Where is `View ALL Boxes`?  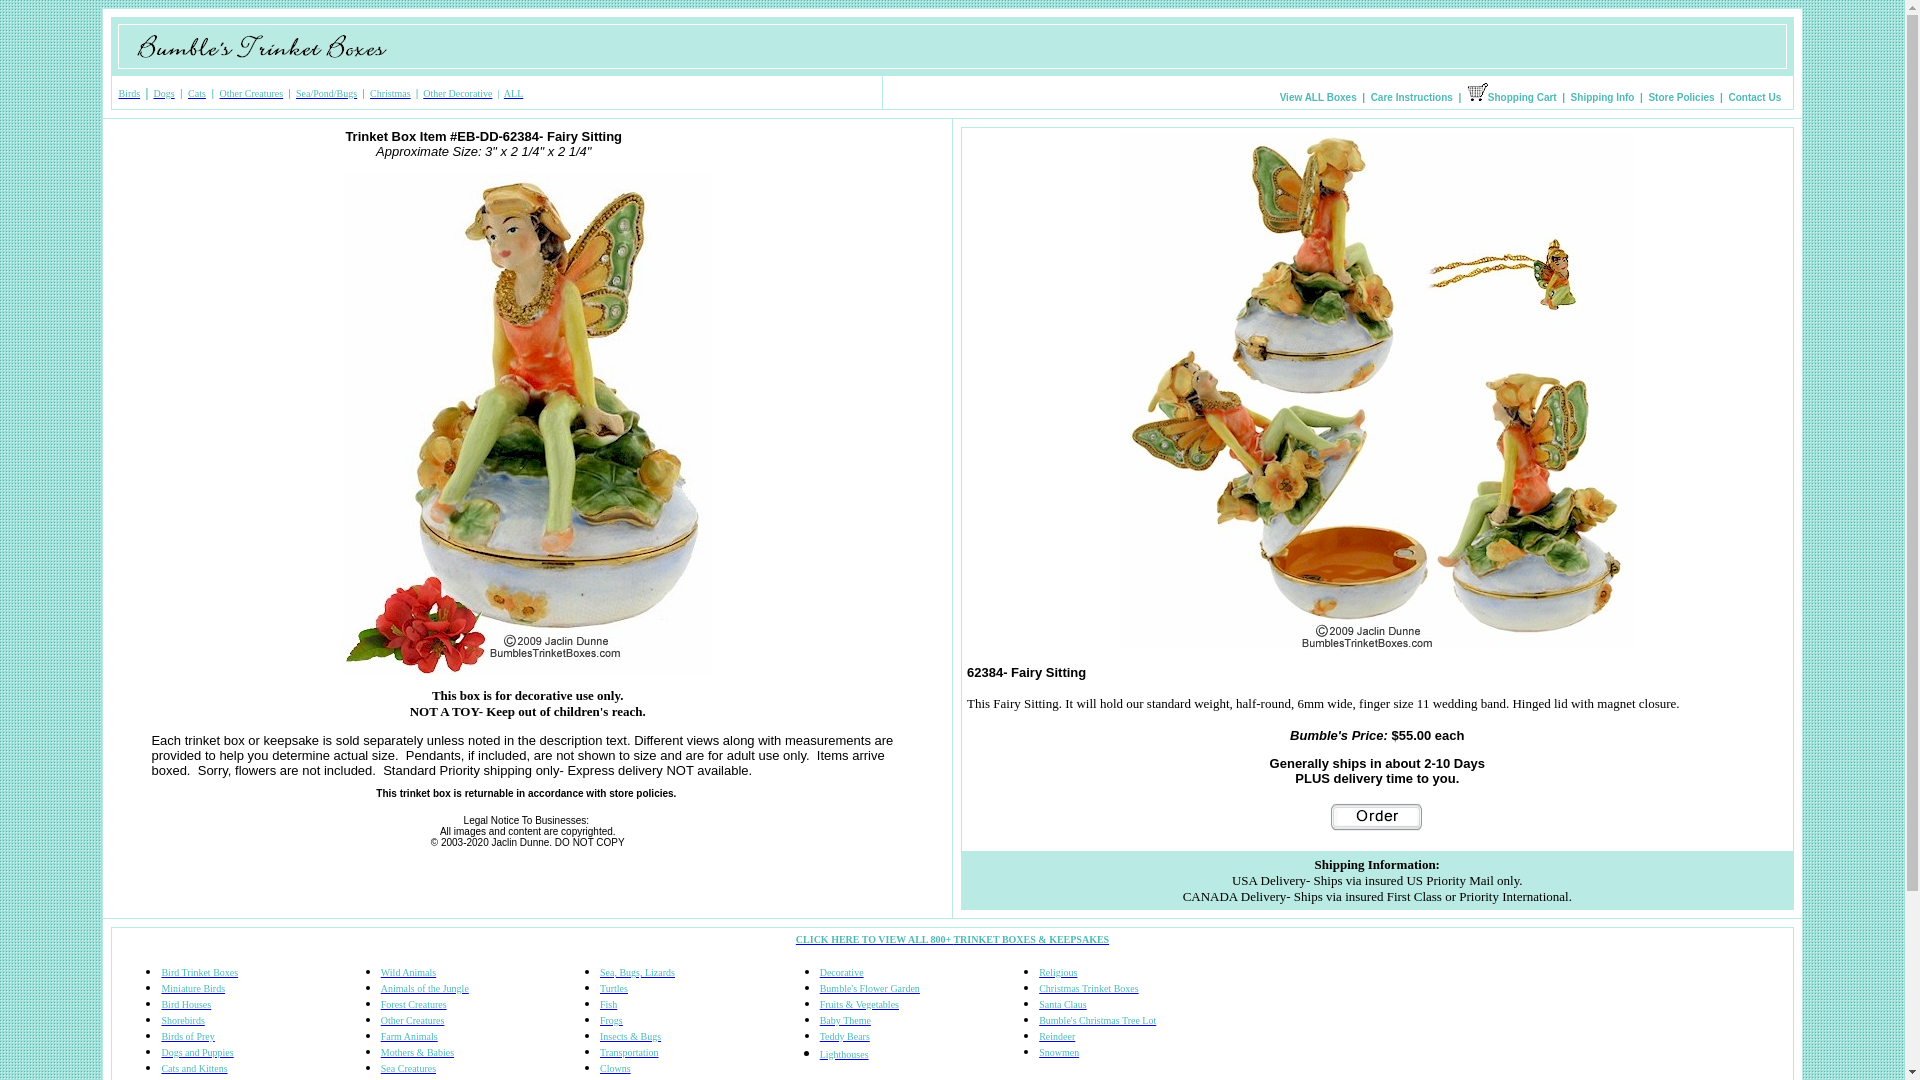
View ALL Boxes is located at coordinates (1318, 96).